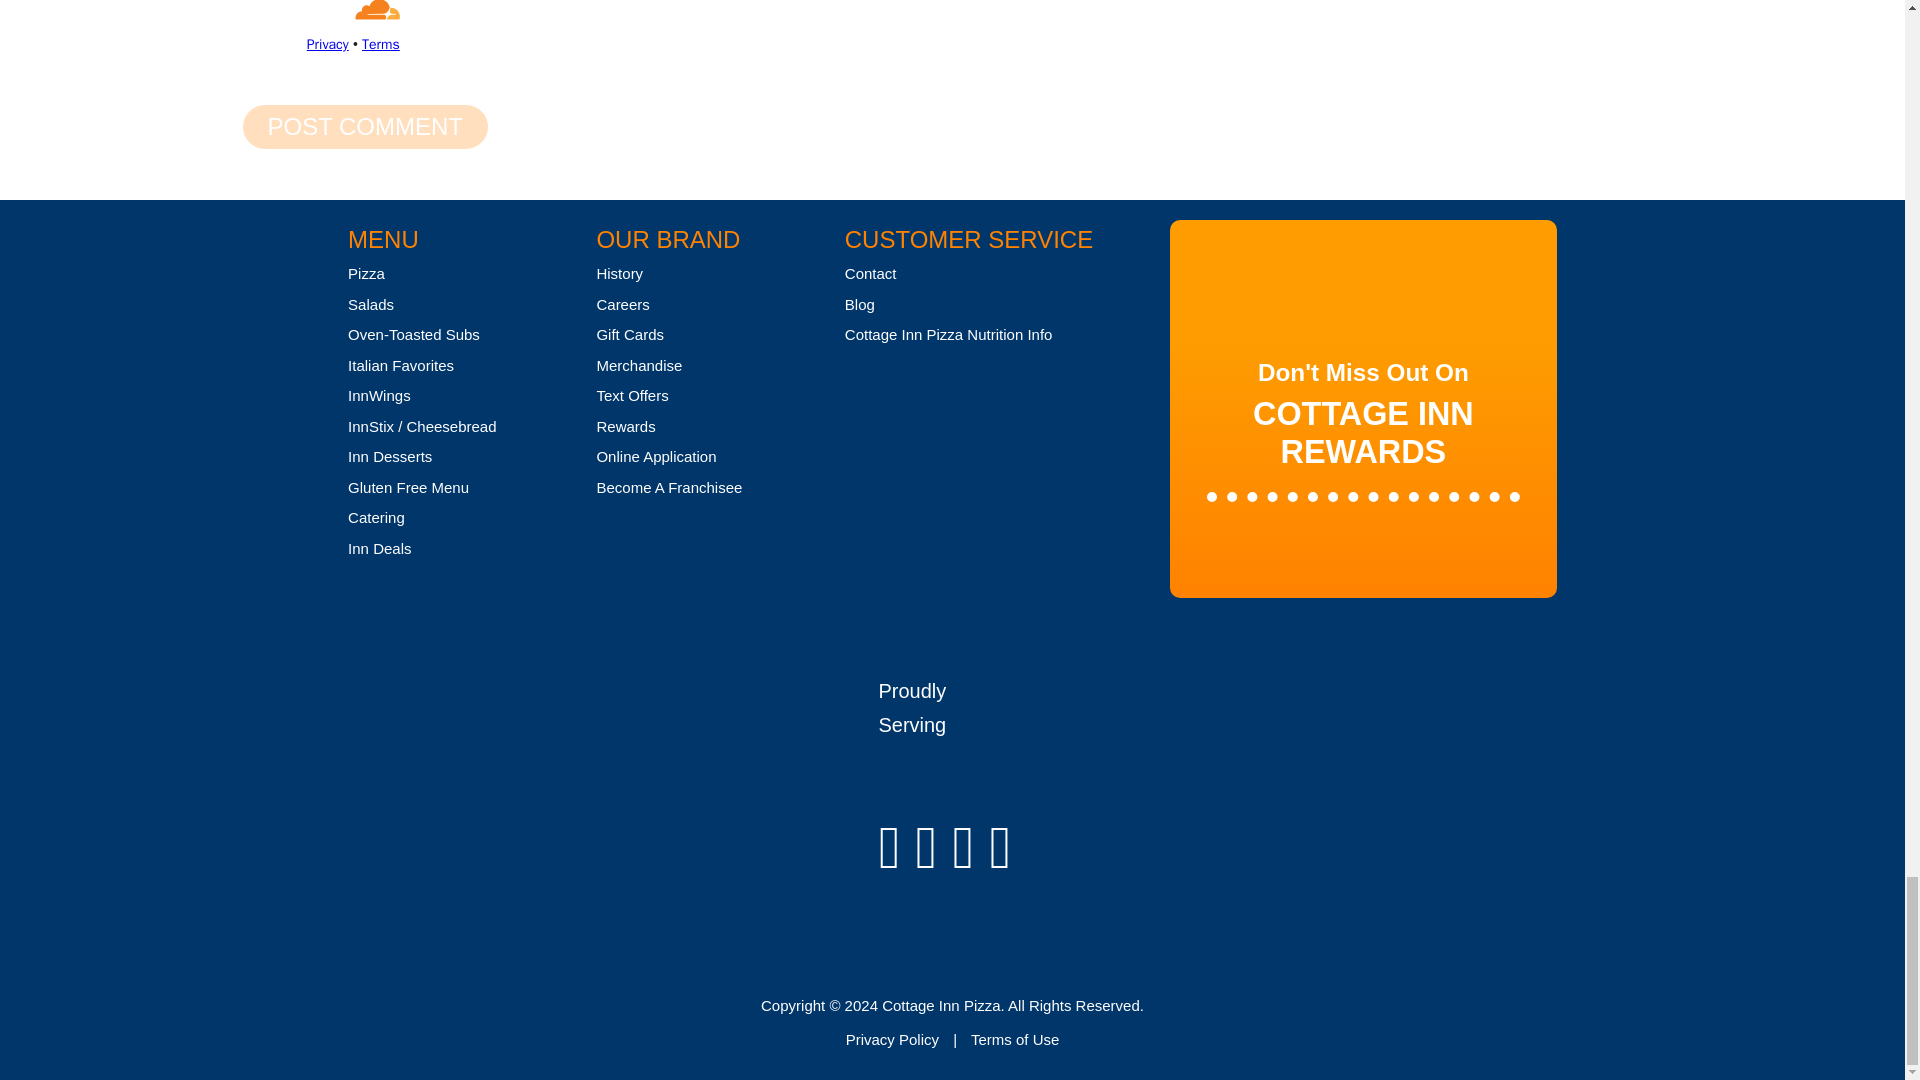 The image size is (1920, 1080). What do you see at coordinates (382, 238) in the screenshot?
I see `Menu` at bounding box center [382, 238].